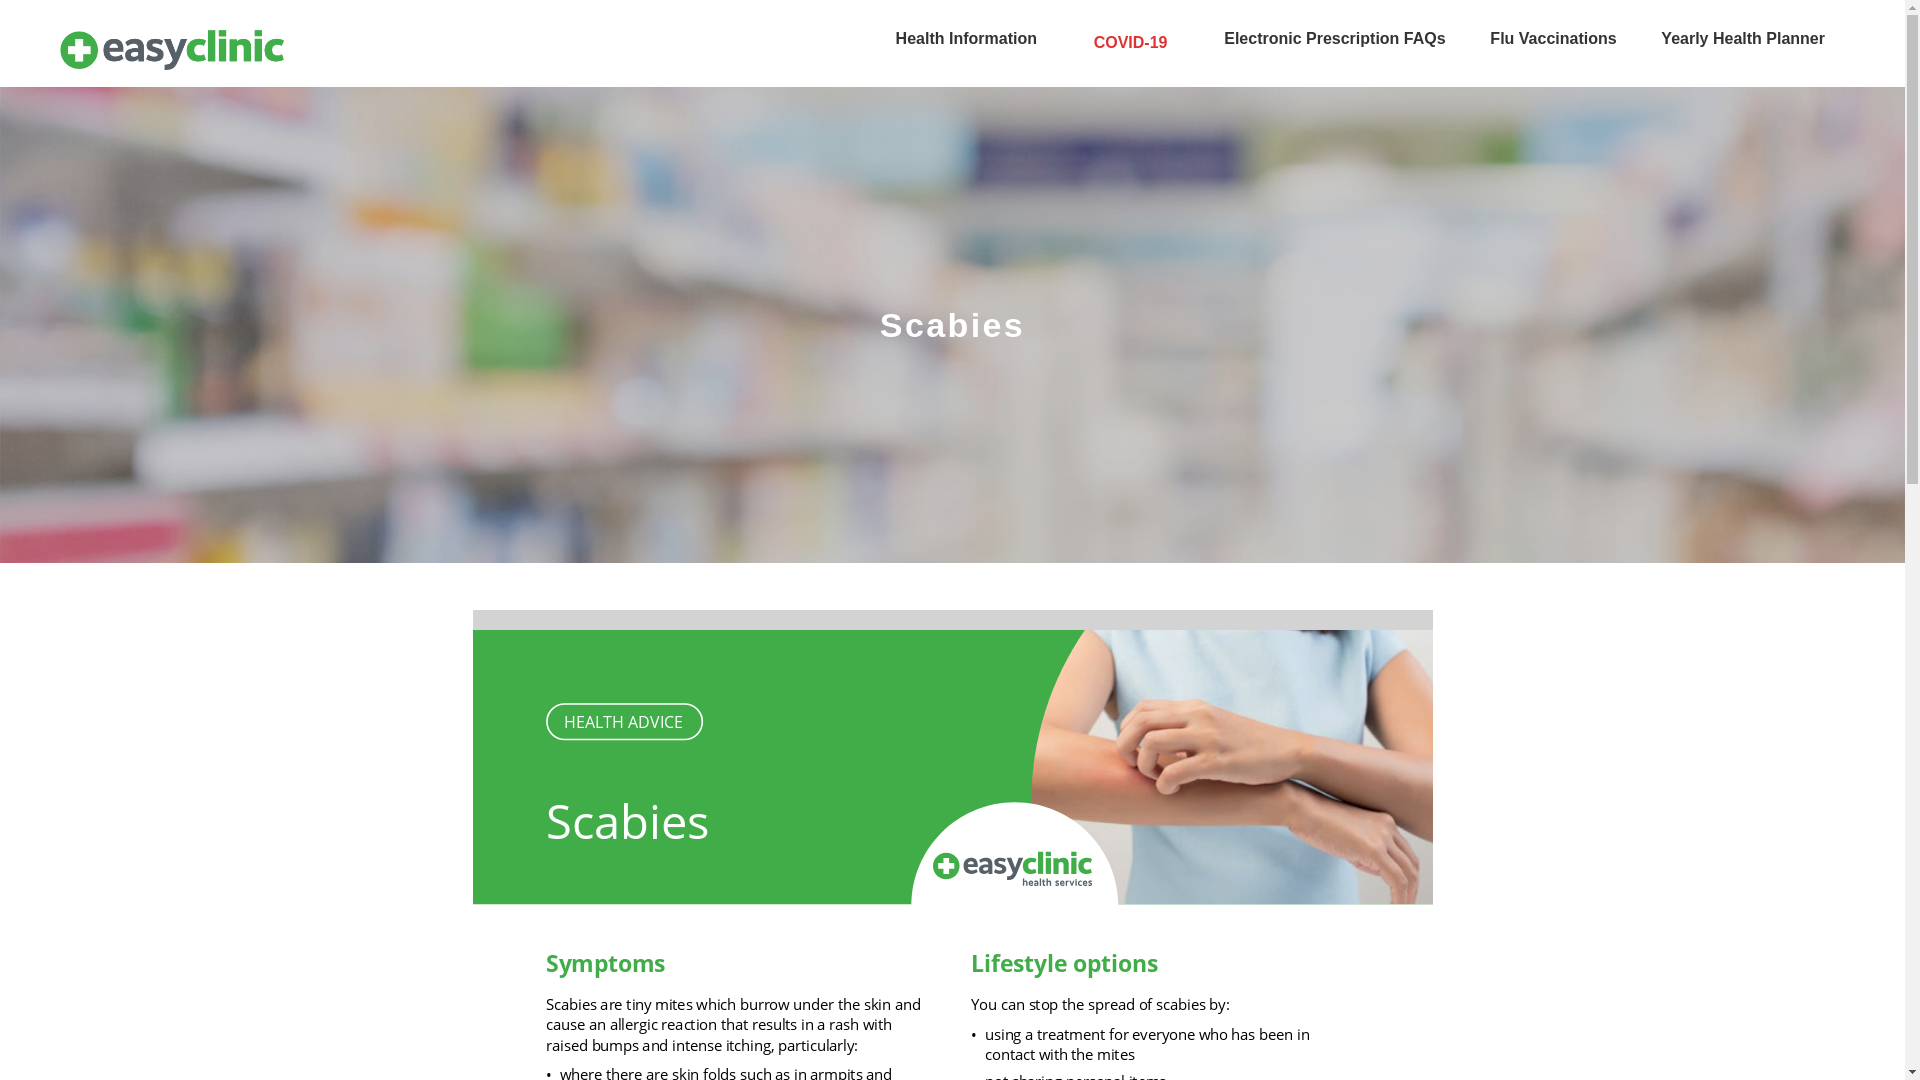 The width and height of the screenshot is (1920, 1080). What do you see at coordinates (966, 39) in the screenshot?
I see `Health Information` at bounding box center [966, 39].